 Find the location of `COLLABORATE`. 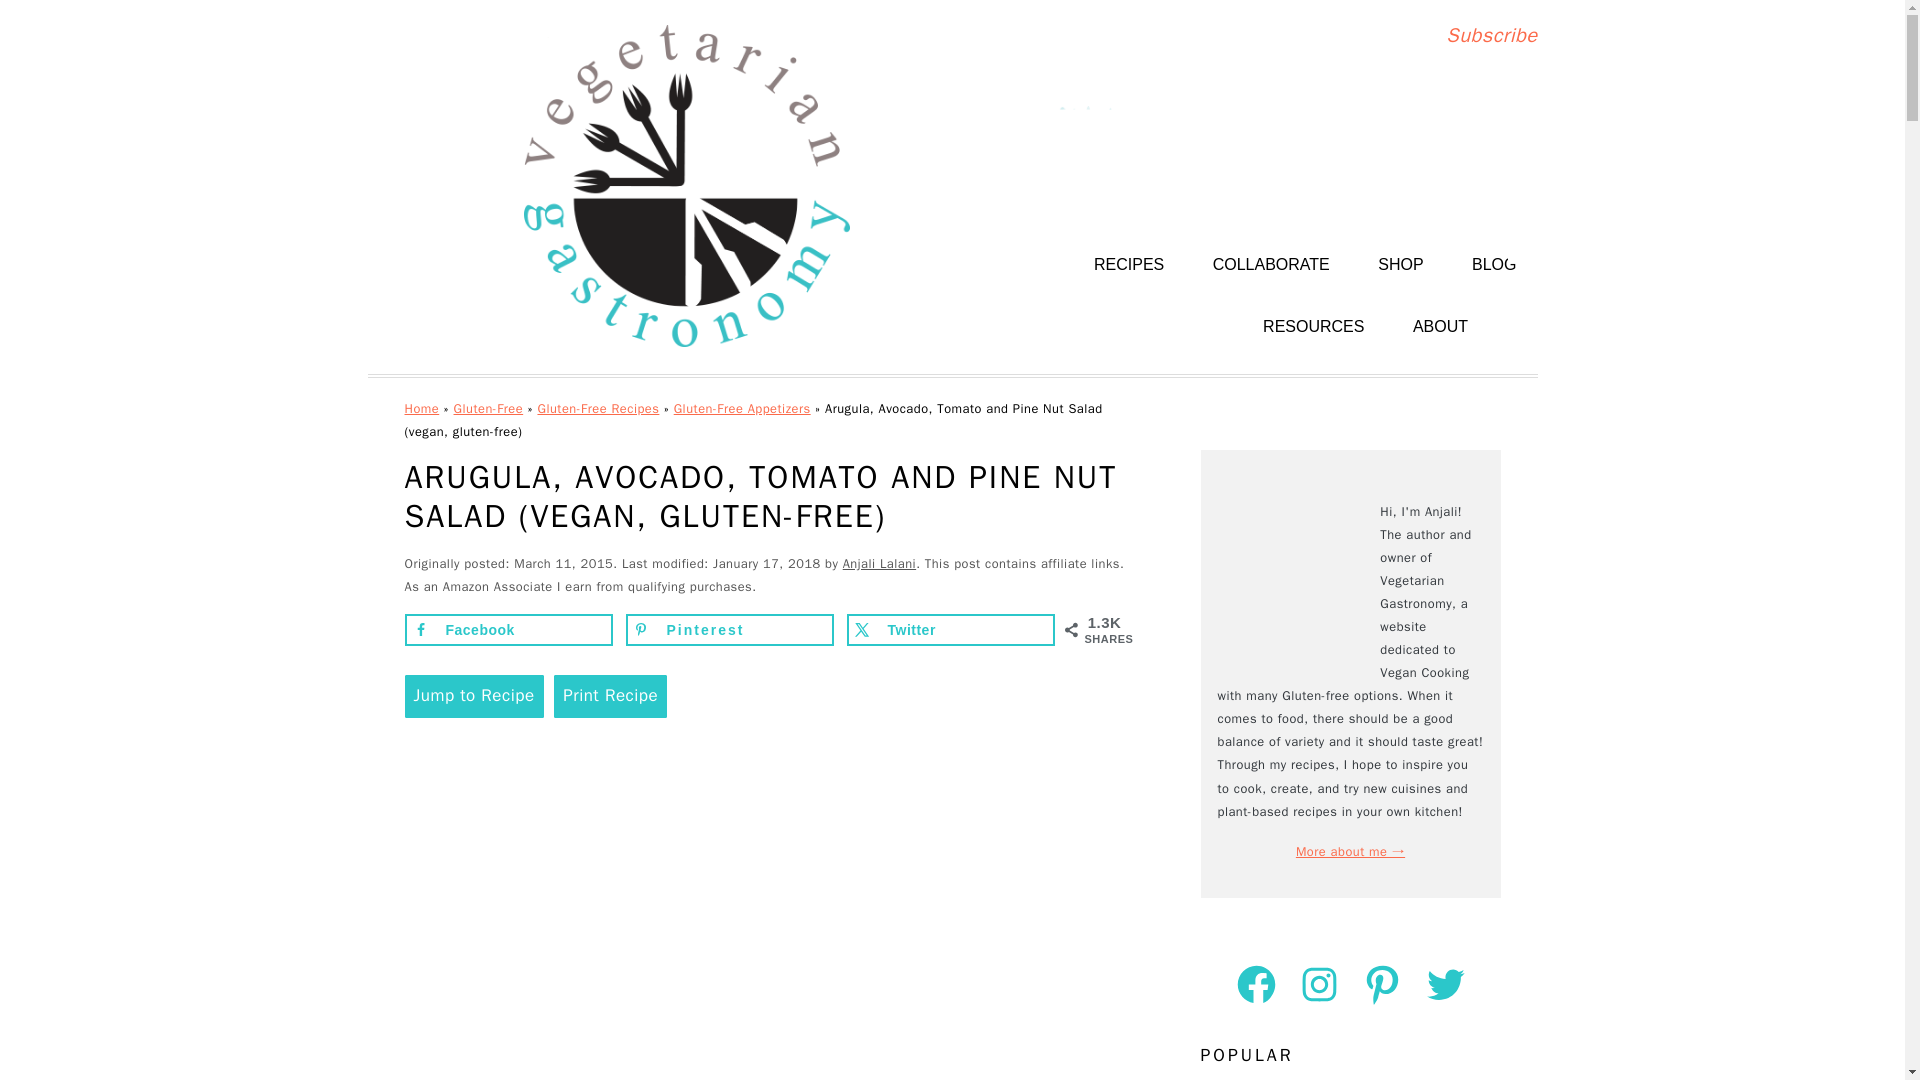

COLLABORATE is located at coordinates (1272, 266).